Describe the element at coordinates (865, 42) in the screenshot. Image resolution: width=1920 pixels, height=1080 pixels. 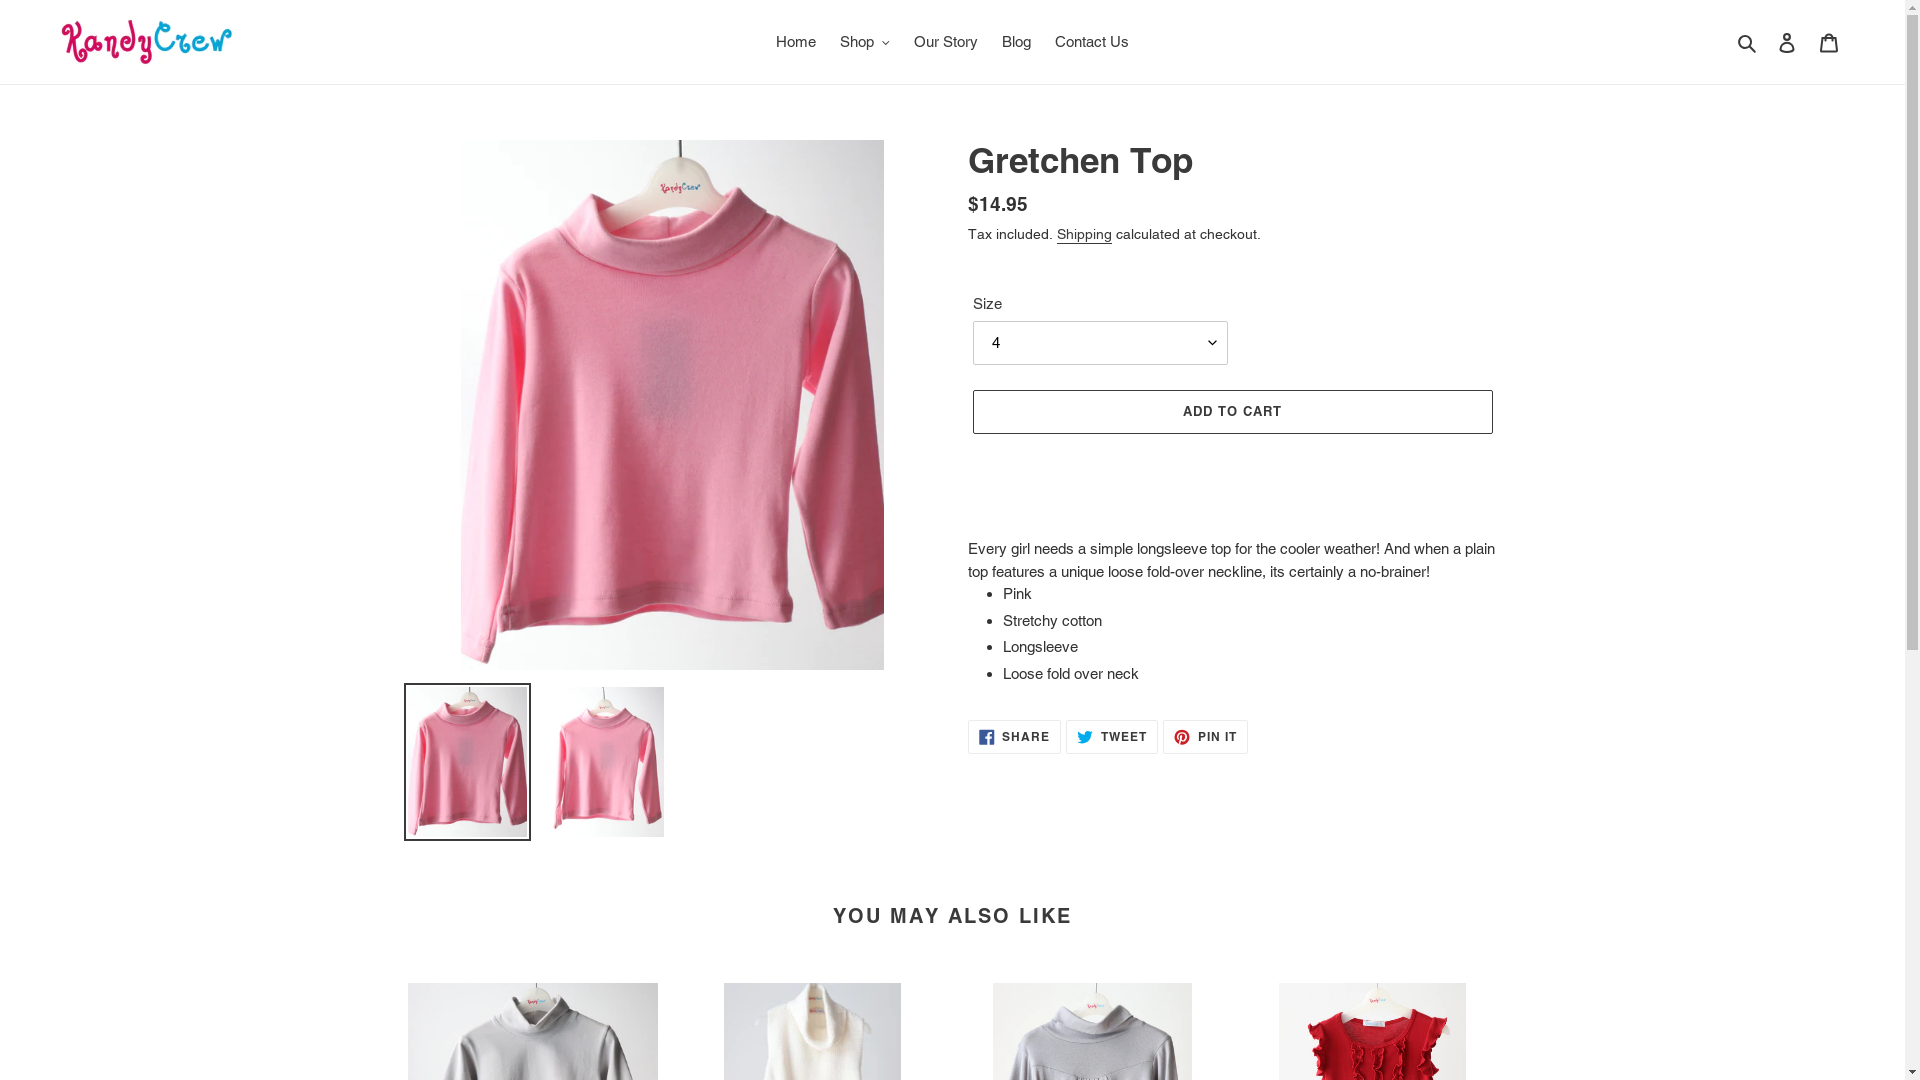
I see `Shop` at that location.